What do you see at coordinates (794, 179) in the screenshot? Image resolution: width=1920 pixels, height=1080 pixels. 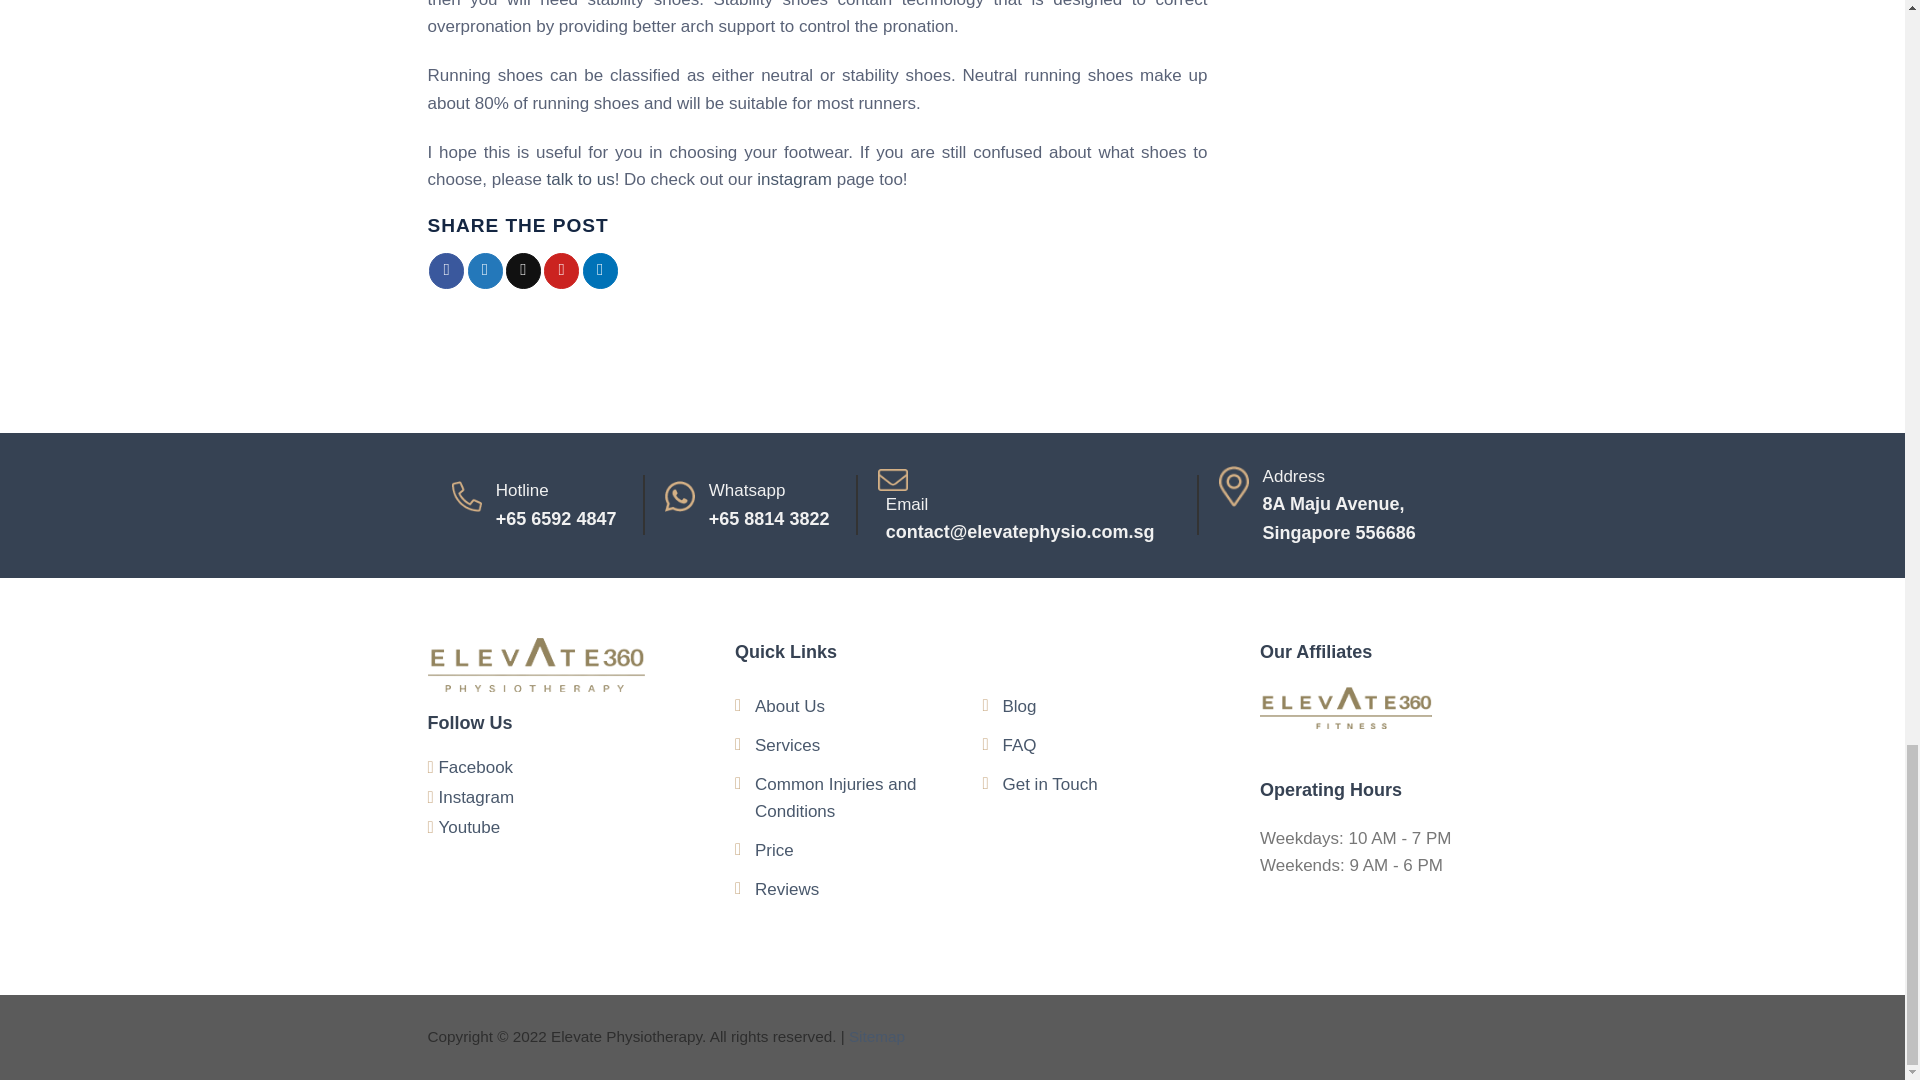 I see `instagram` at bounding box center [794, 179].